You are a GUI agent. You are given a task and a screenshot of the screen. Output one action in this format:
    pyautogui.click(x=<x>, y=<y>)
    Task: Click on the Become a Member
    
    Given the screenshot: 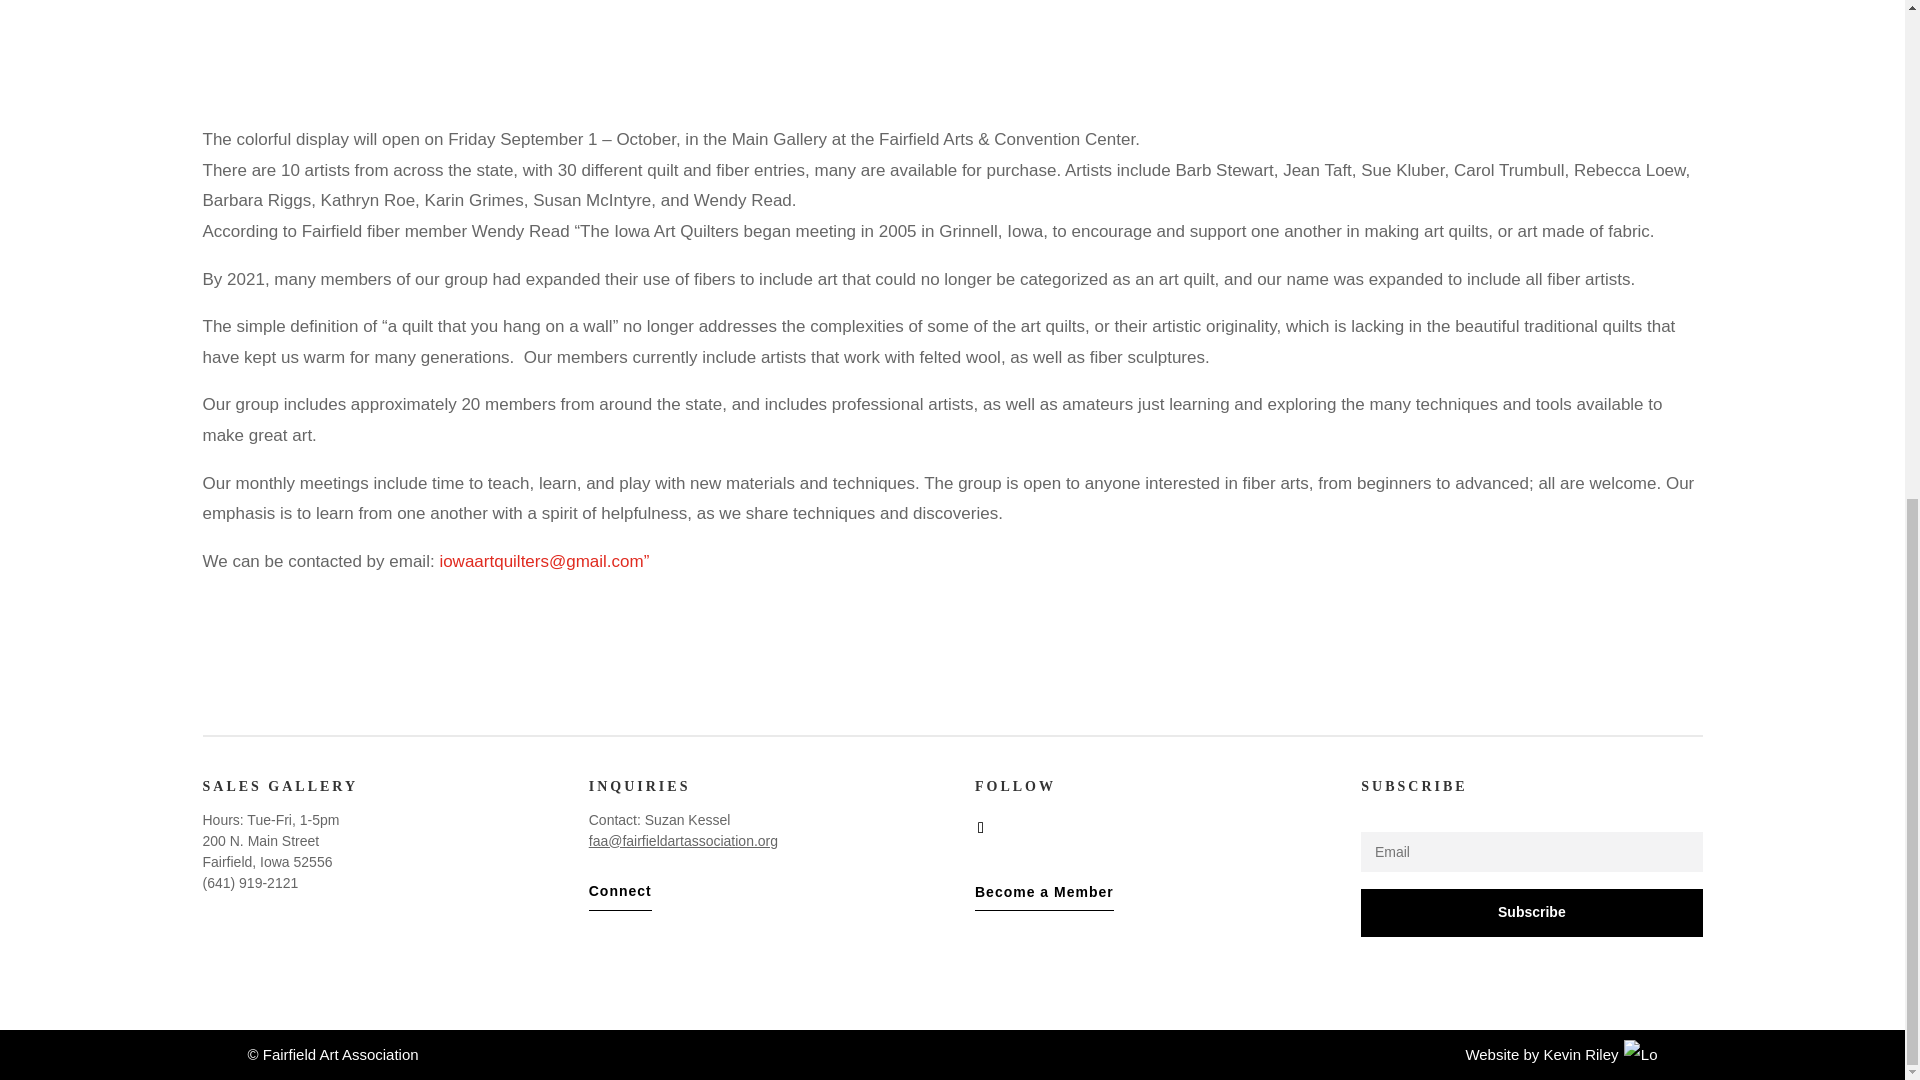 What is the action you would take?
    pyautogui.click(x=1044, y=892)
    